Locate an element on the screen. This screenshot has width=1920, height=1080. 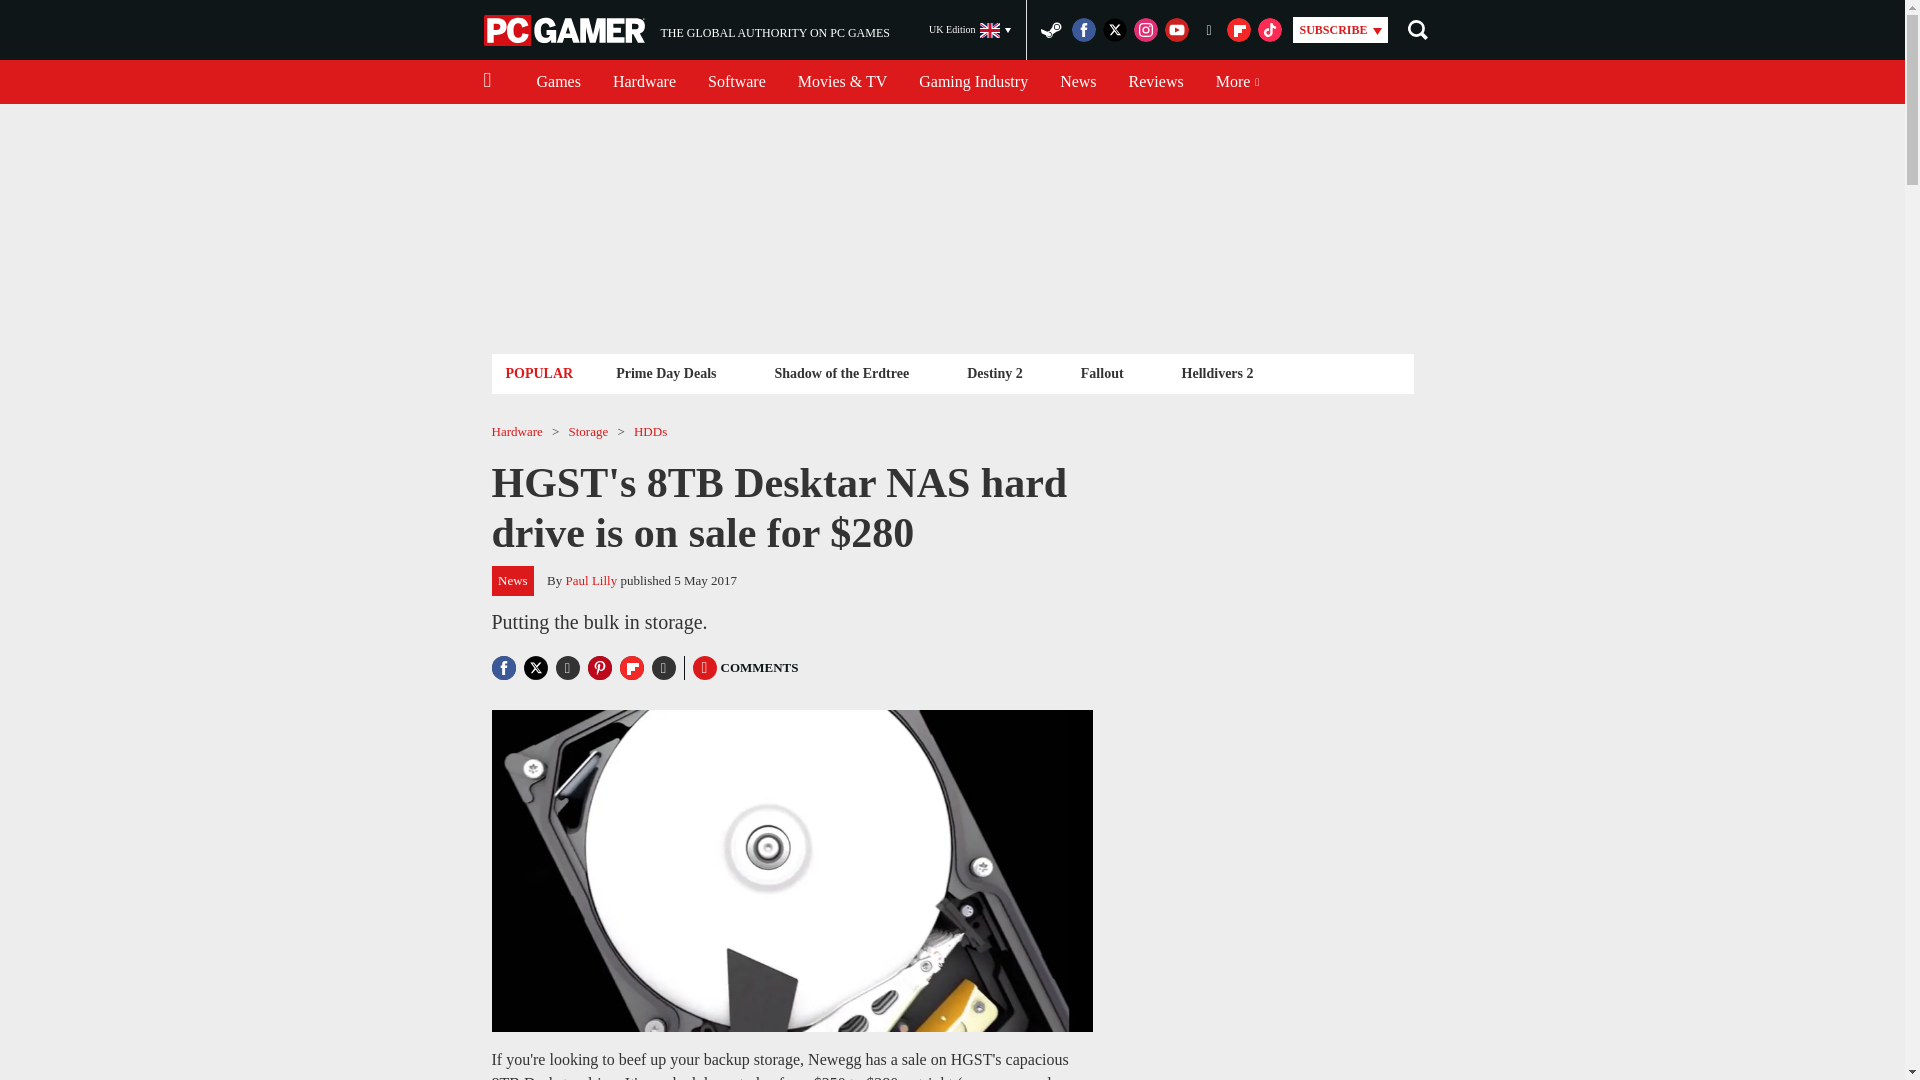
UK Edition is located at coordinates (970, 30).